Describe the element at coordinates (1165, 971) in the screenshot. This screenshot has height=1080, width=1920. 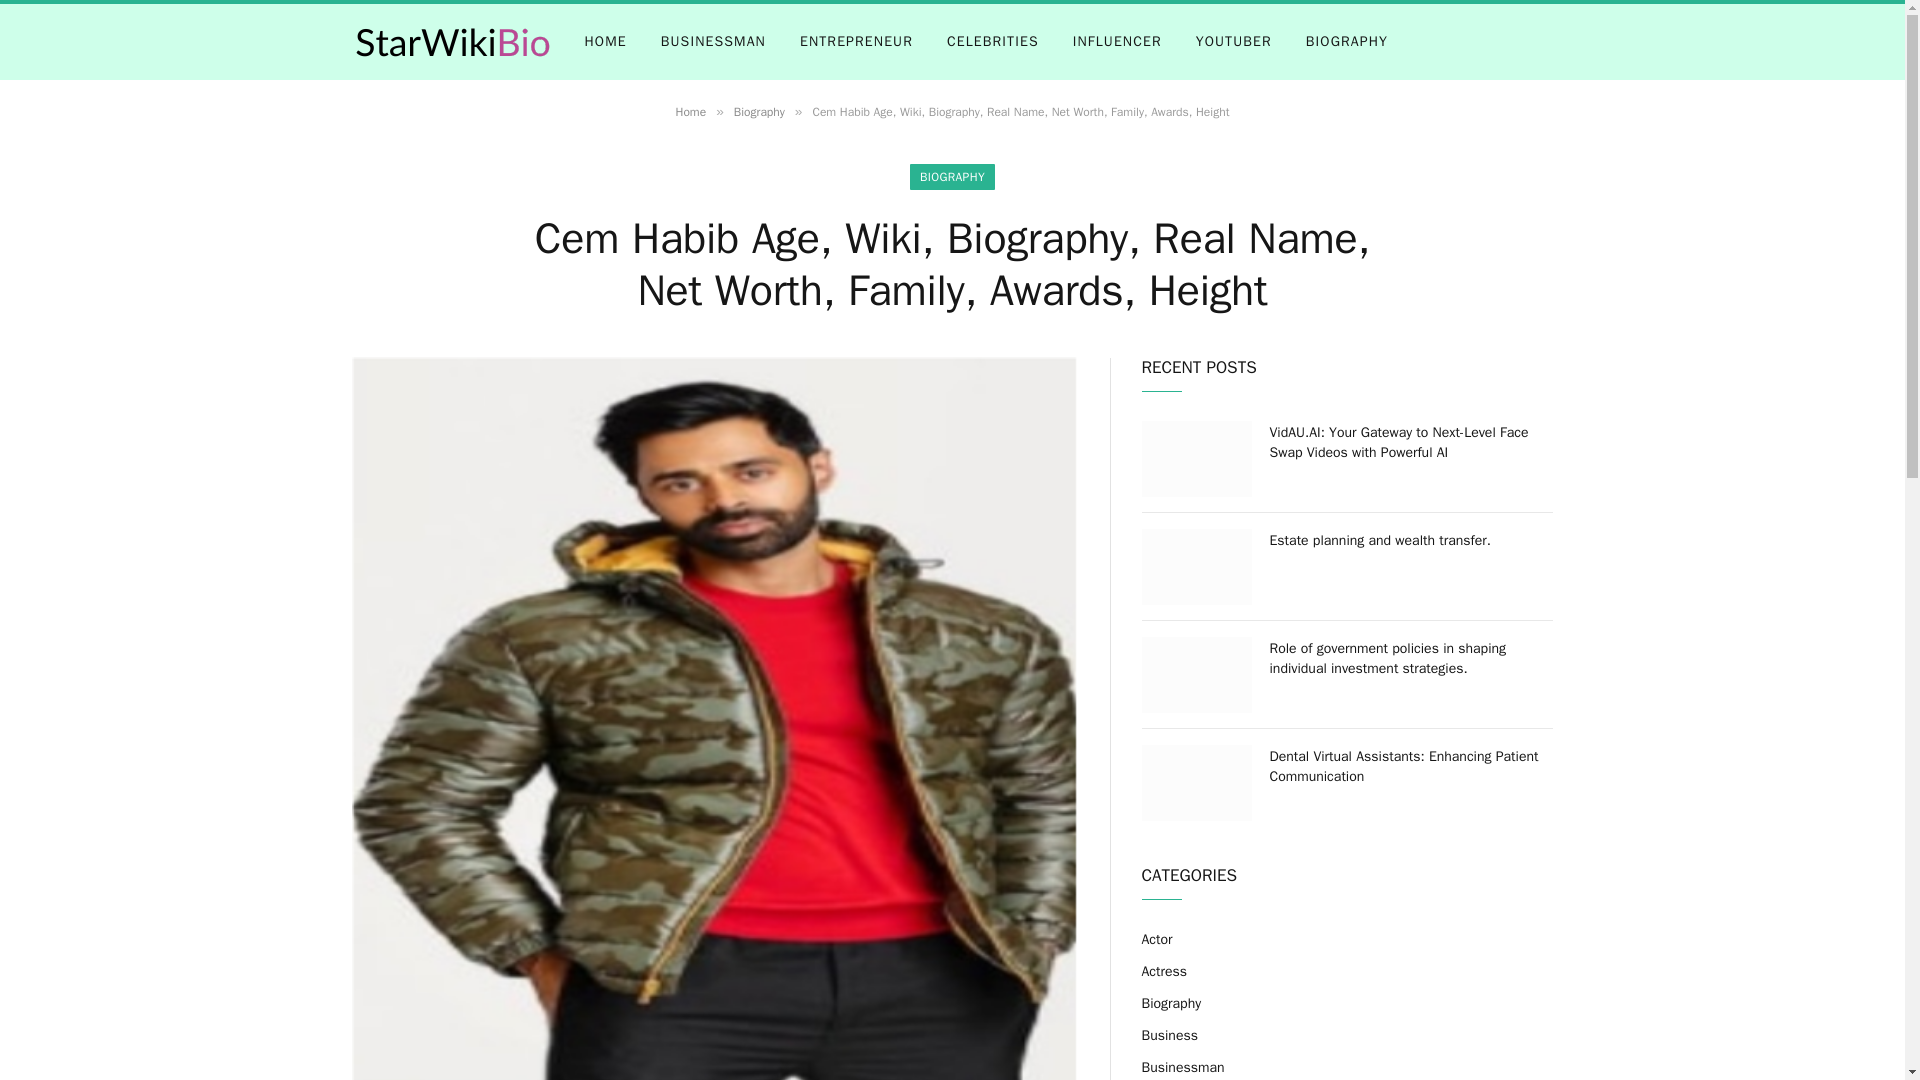
I see `Actress` at that location.